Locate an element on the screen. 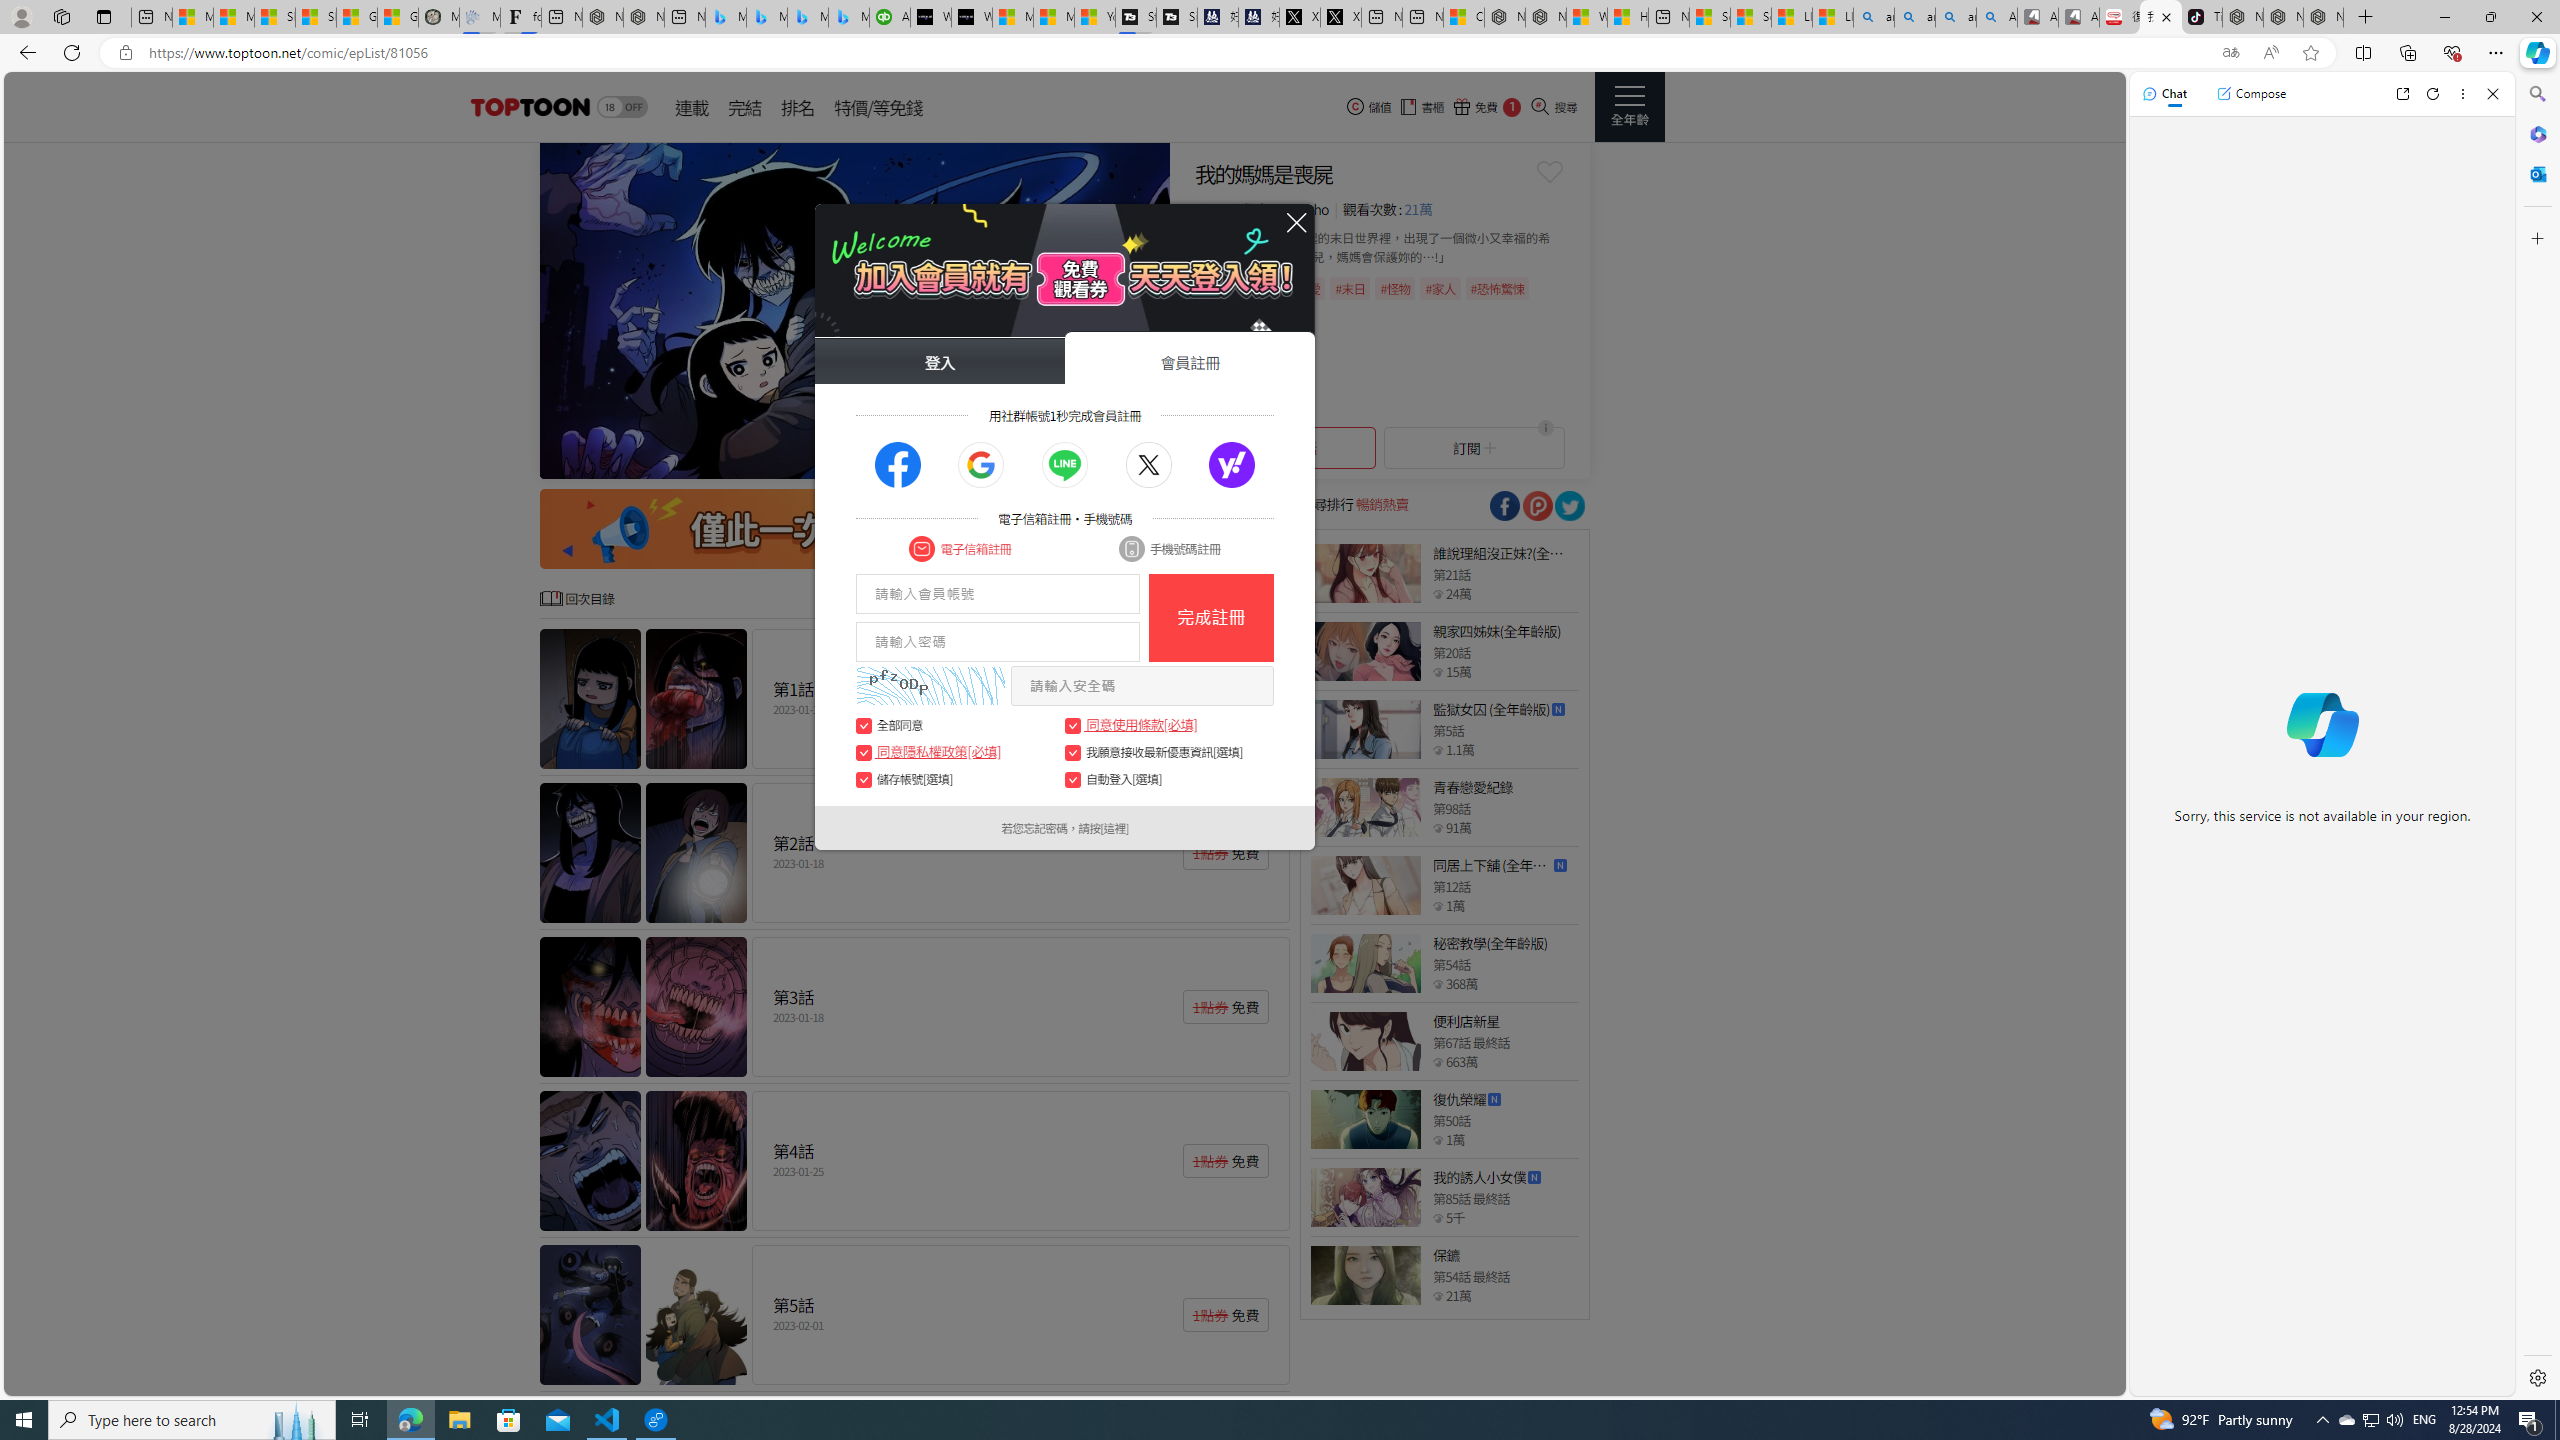  Go to slide 10 is located at coordinates (1146, 460).